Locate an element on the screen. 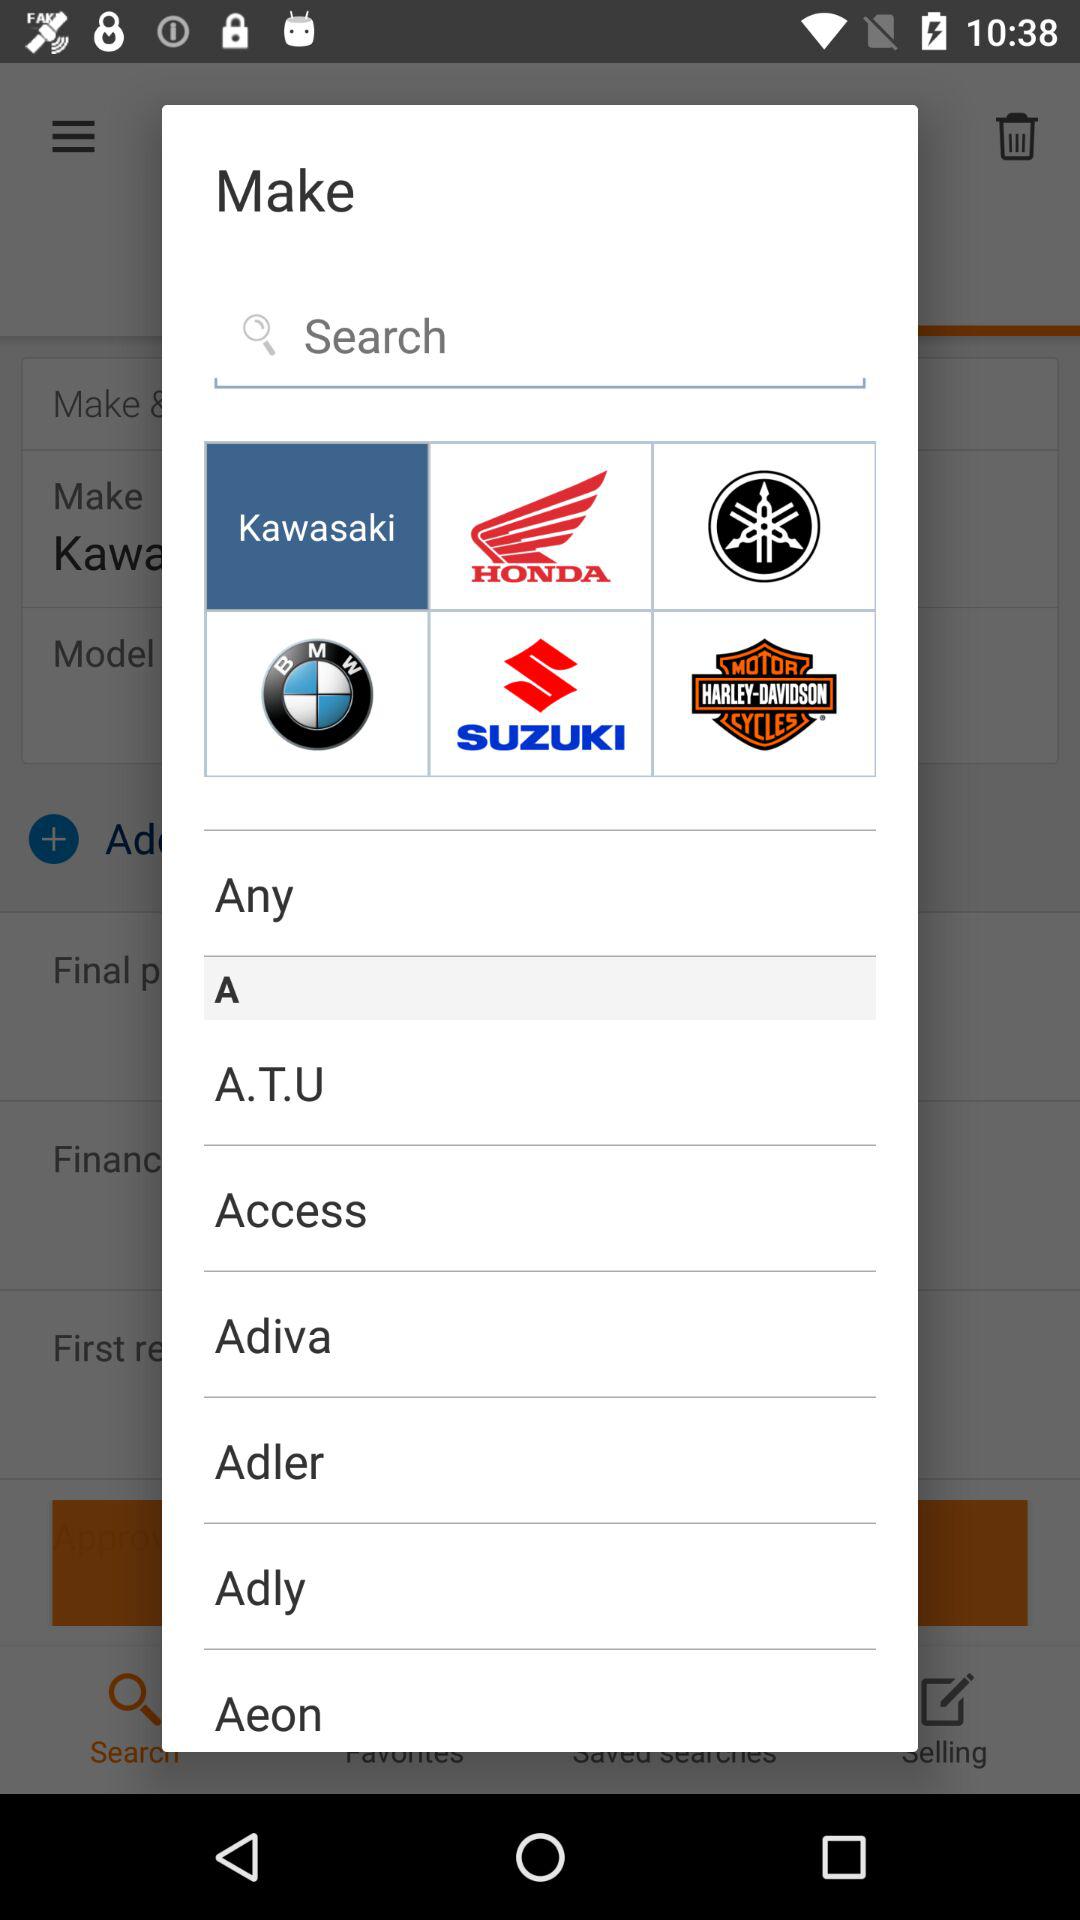 Image resolution: width=1080 pixels, height=1920 pixels. click the item above aeon item is located at coordinates (540, 1649).